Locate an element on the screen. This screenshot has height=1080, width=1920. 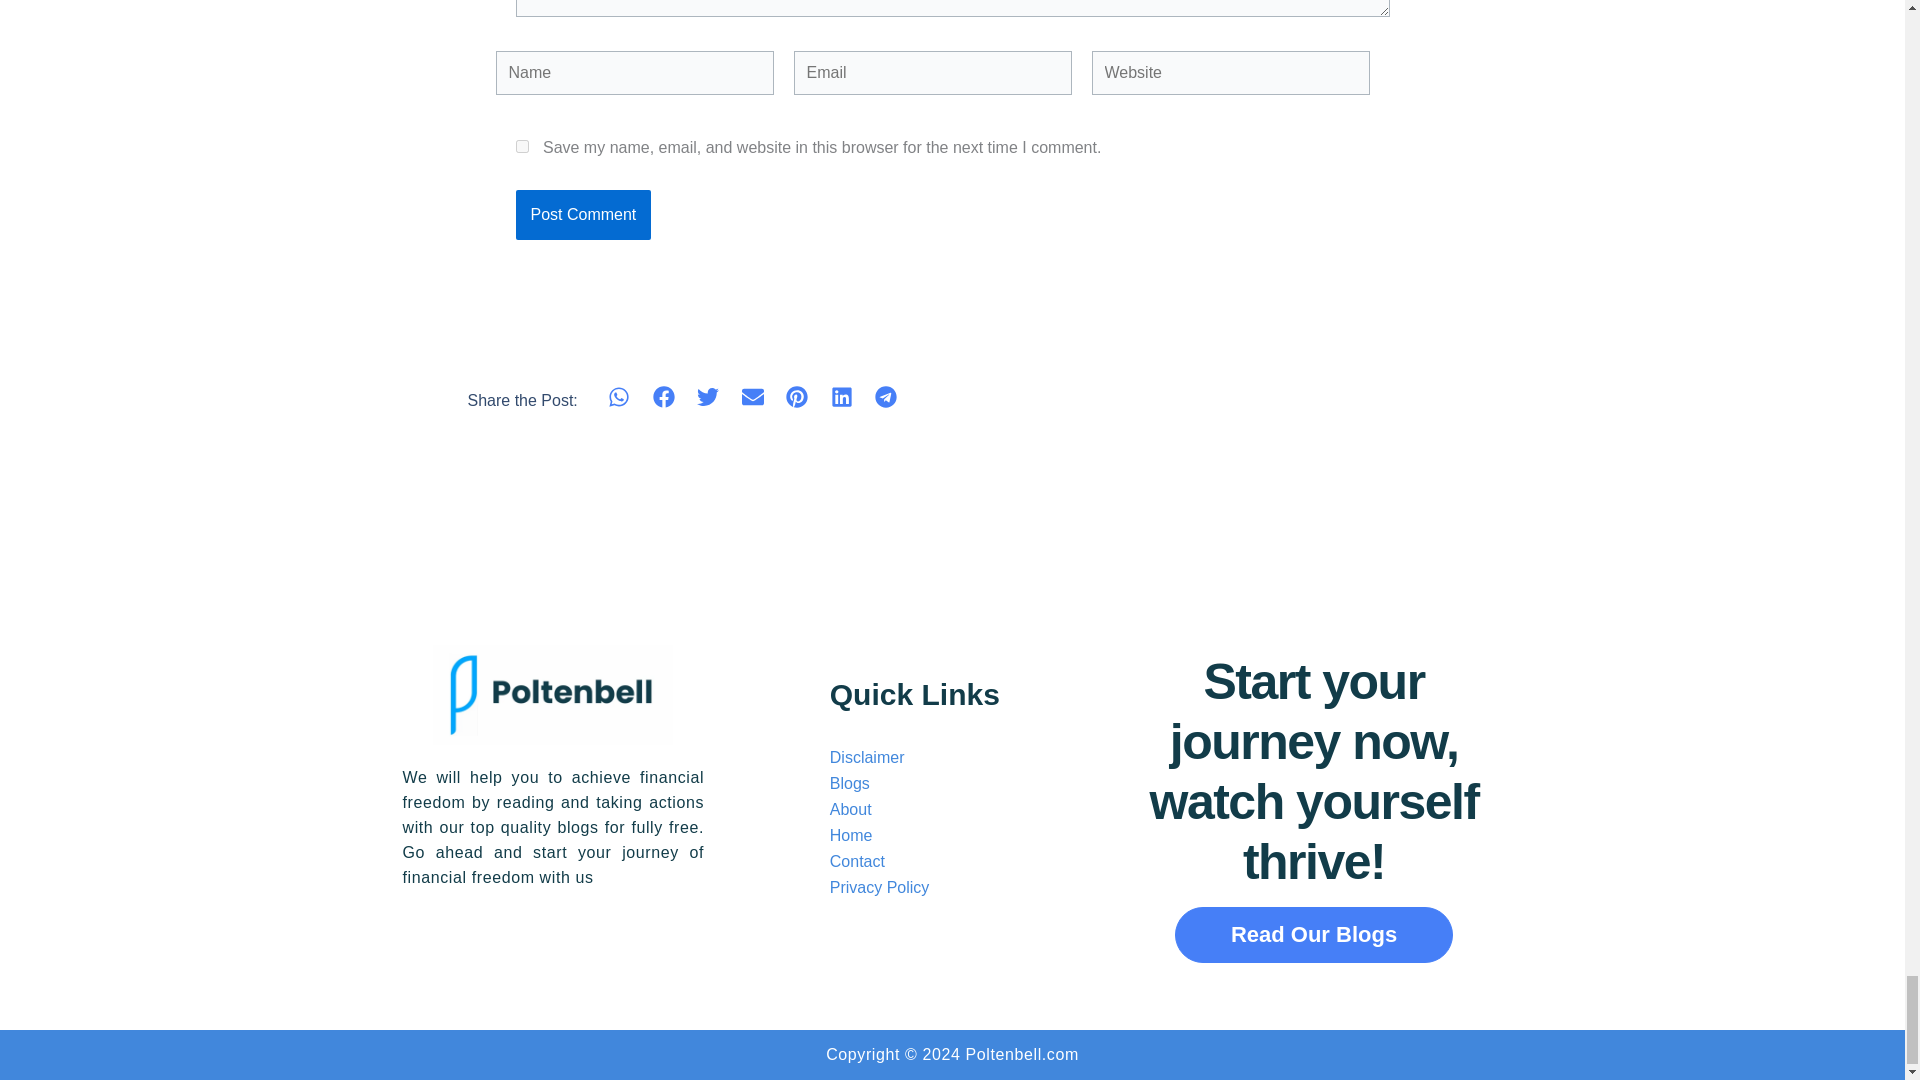
Read Our Blogs is located at coordinates (1314, 935).